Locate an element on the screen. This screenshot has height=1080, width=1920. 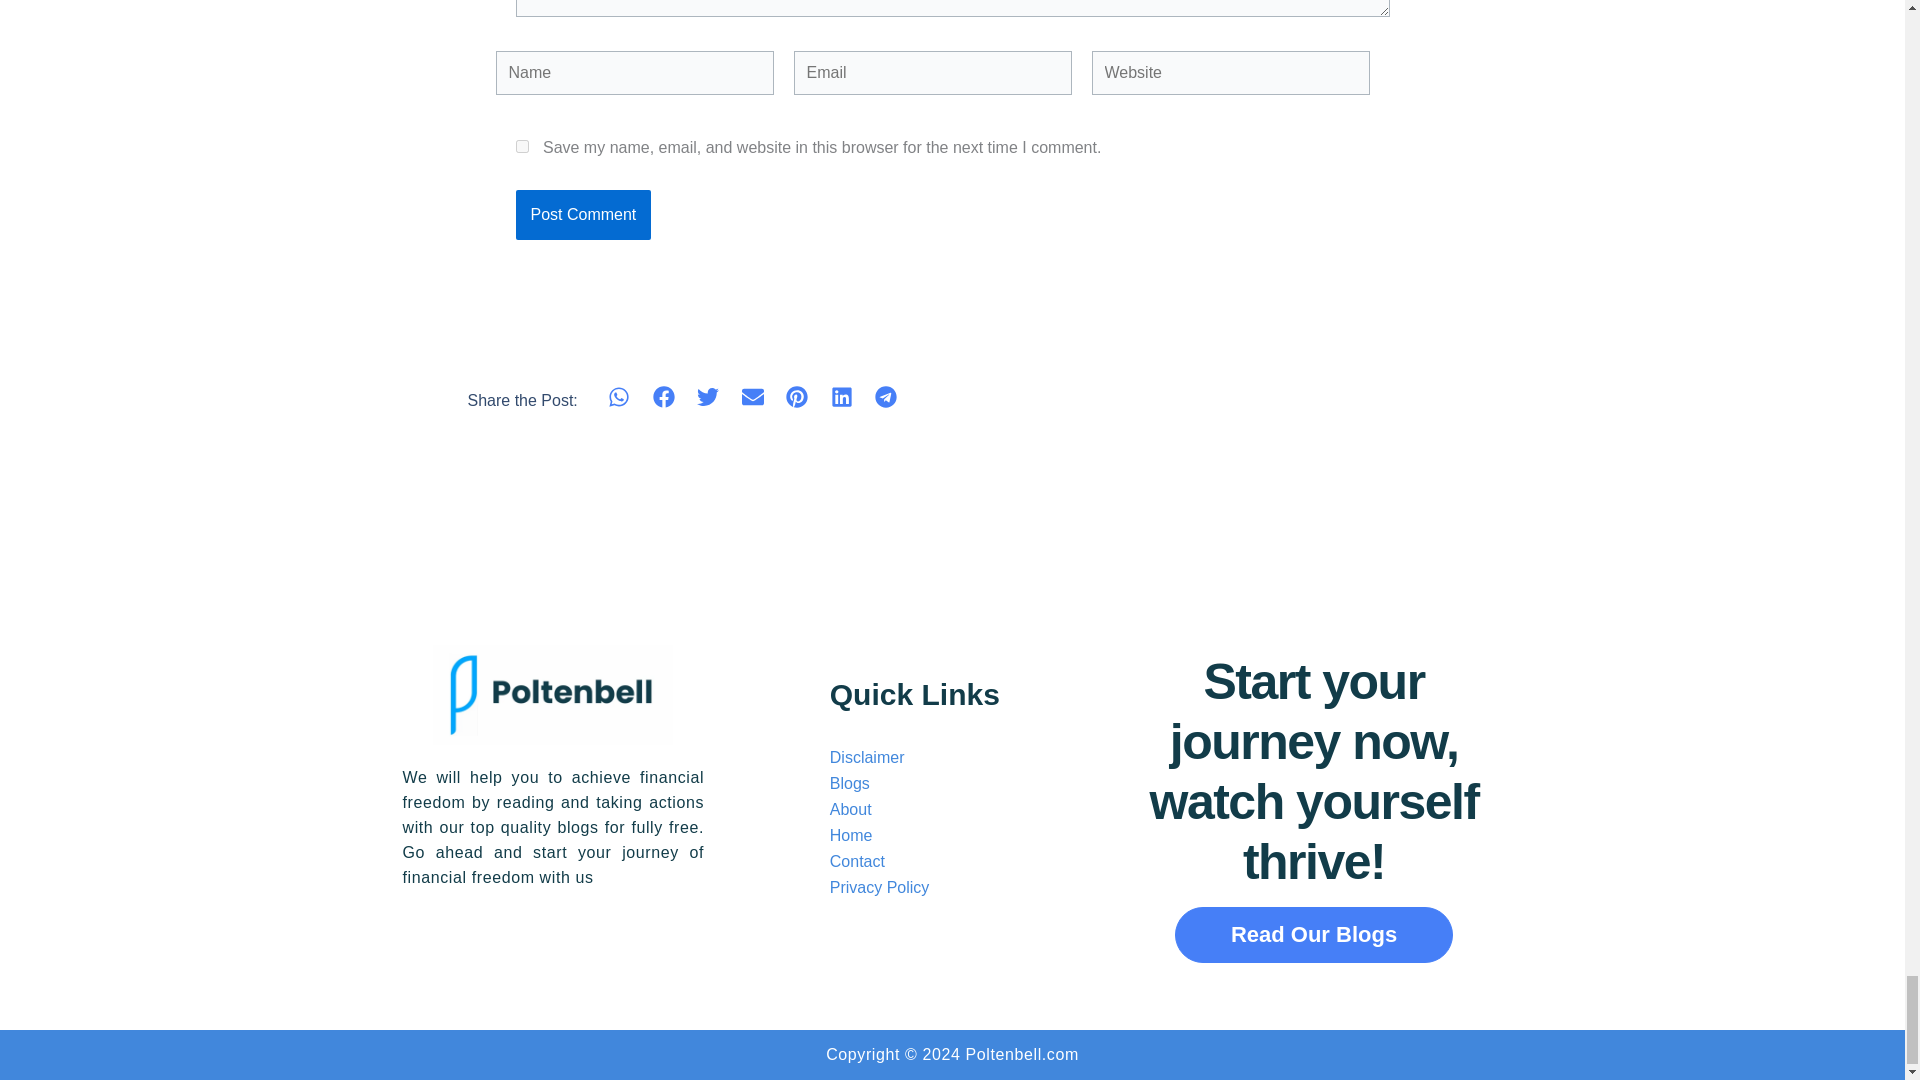
Read Our Blogs is located at coordinates (1314, 935).